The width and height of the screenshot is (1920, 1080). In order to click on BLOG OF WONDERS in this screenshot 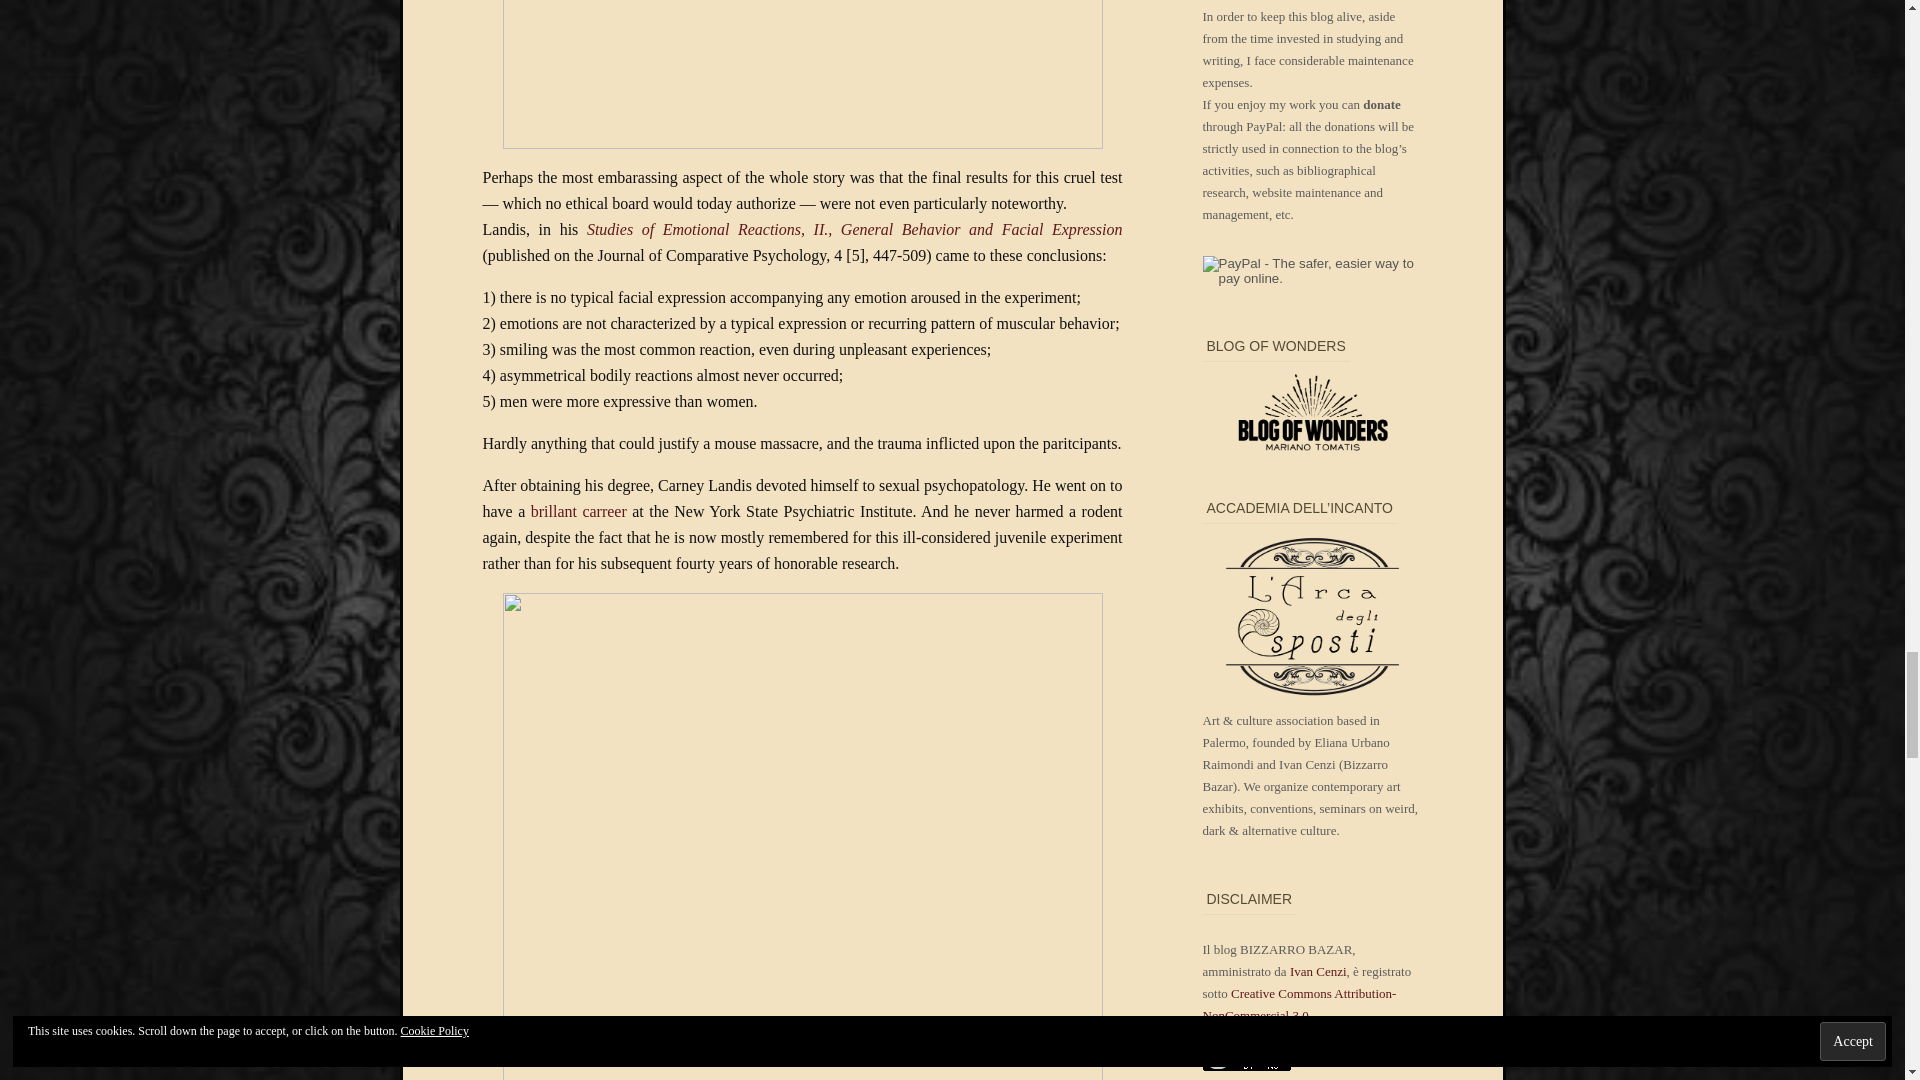, I will do `click(1312, 430)`.